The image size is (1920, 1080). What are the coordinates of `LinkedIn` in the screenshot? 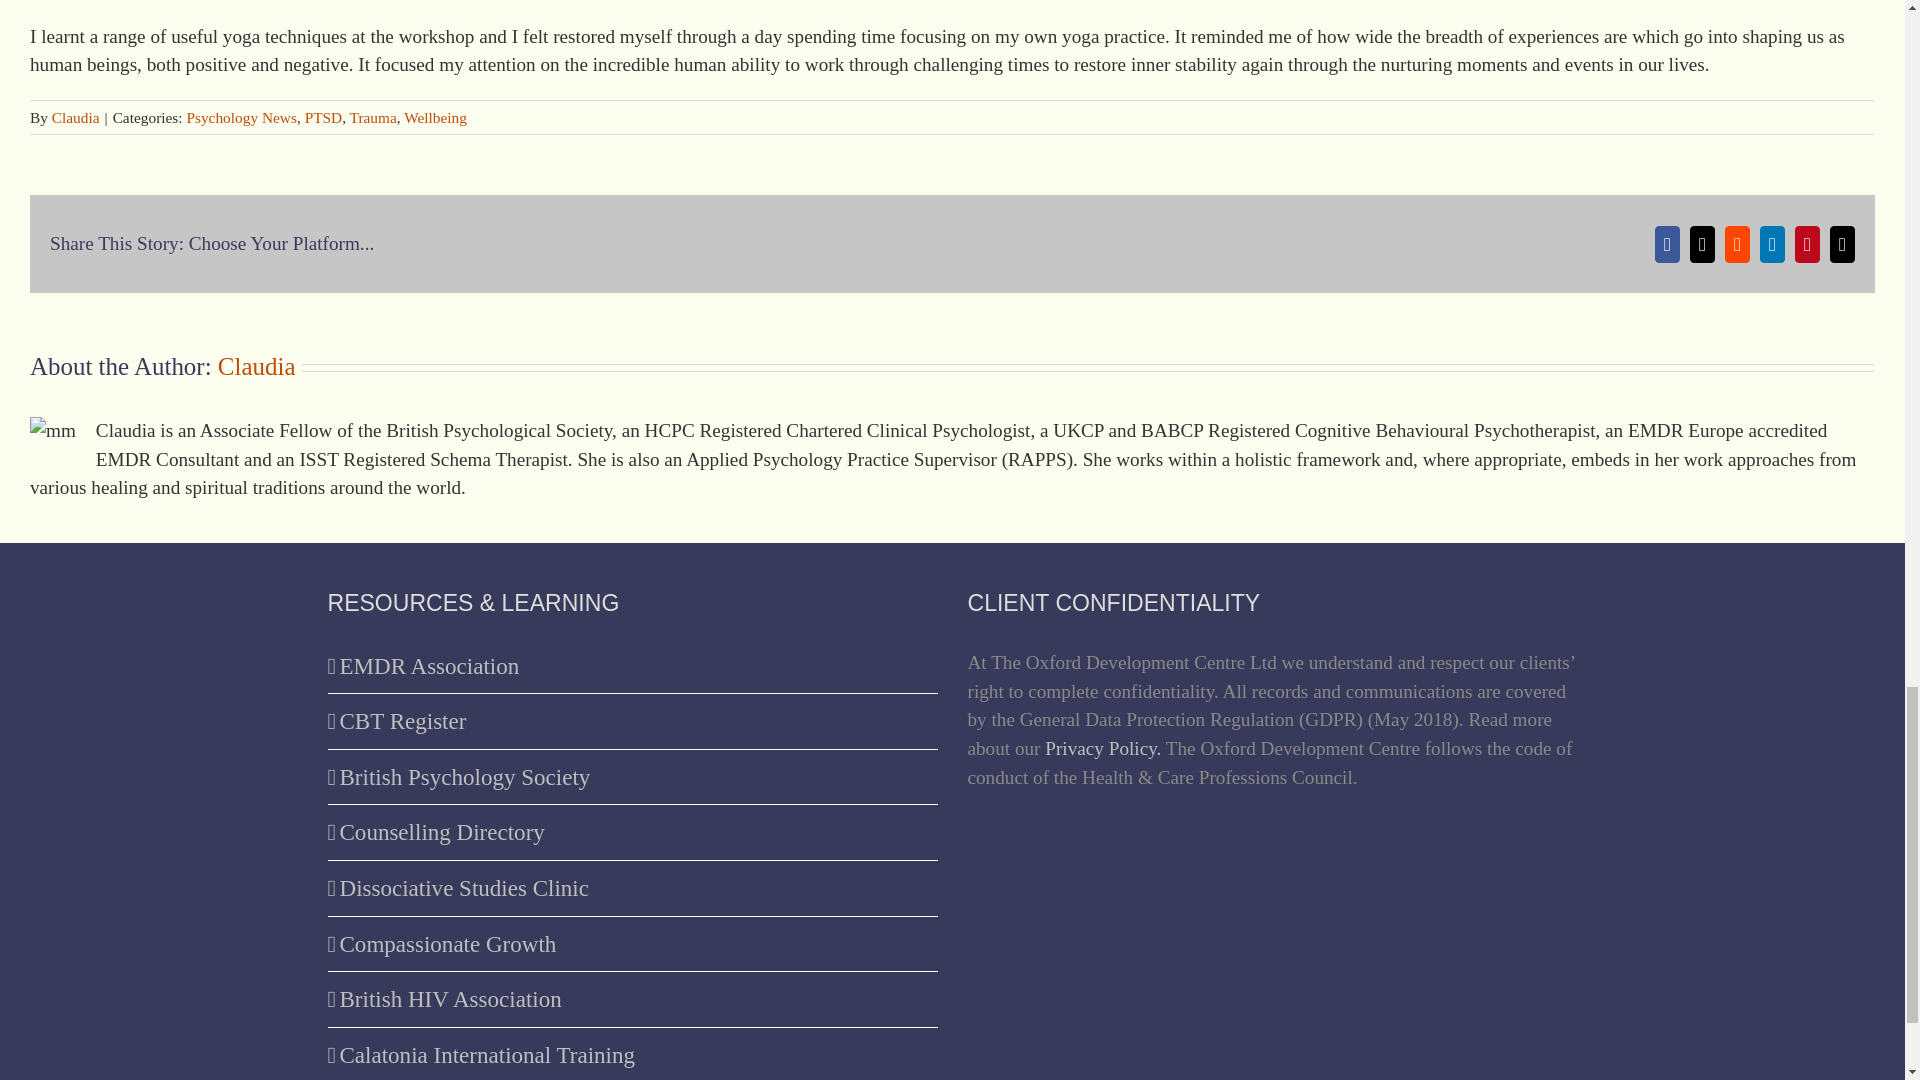 It's located at (1772, 244).